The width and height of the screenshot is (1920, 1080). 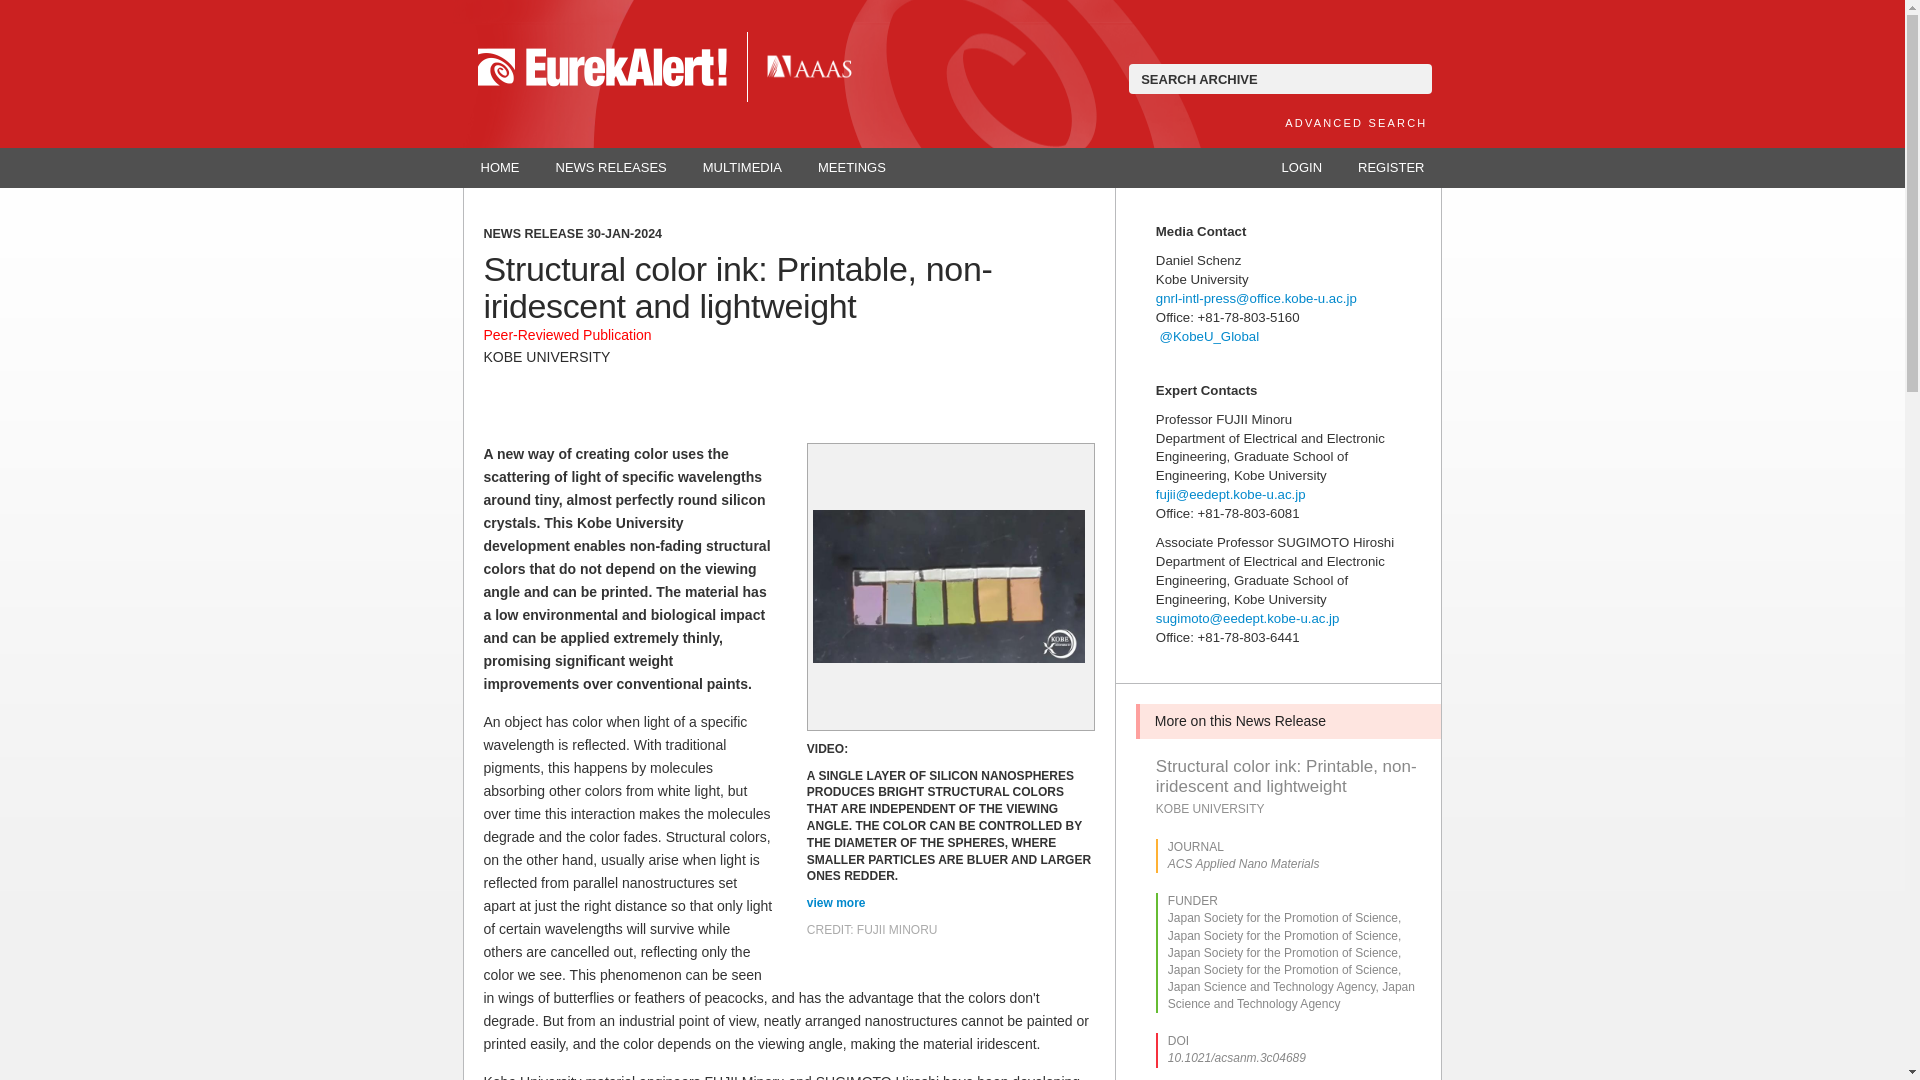 What do you see at coordinates (1390, 168) in the screenshot?
I see `REGISTER` at bounding box center [1390, 168].